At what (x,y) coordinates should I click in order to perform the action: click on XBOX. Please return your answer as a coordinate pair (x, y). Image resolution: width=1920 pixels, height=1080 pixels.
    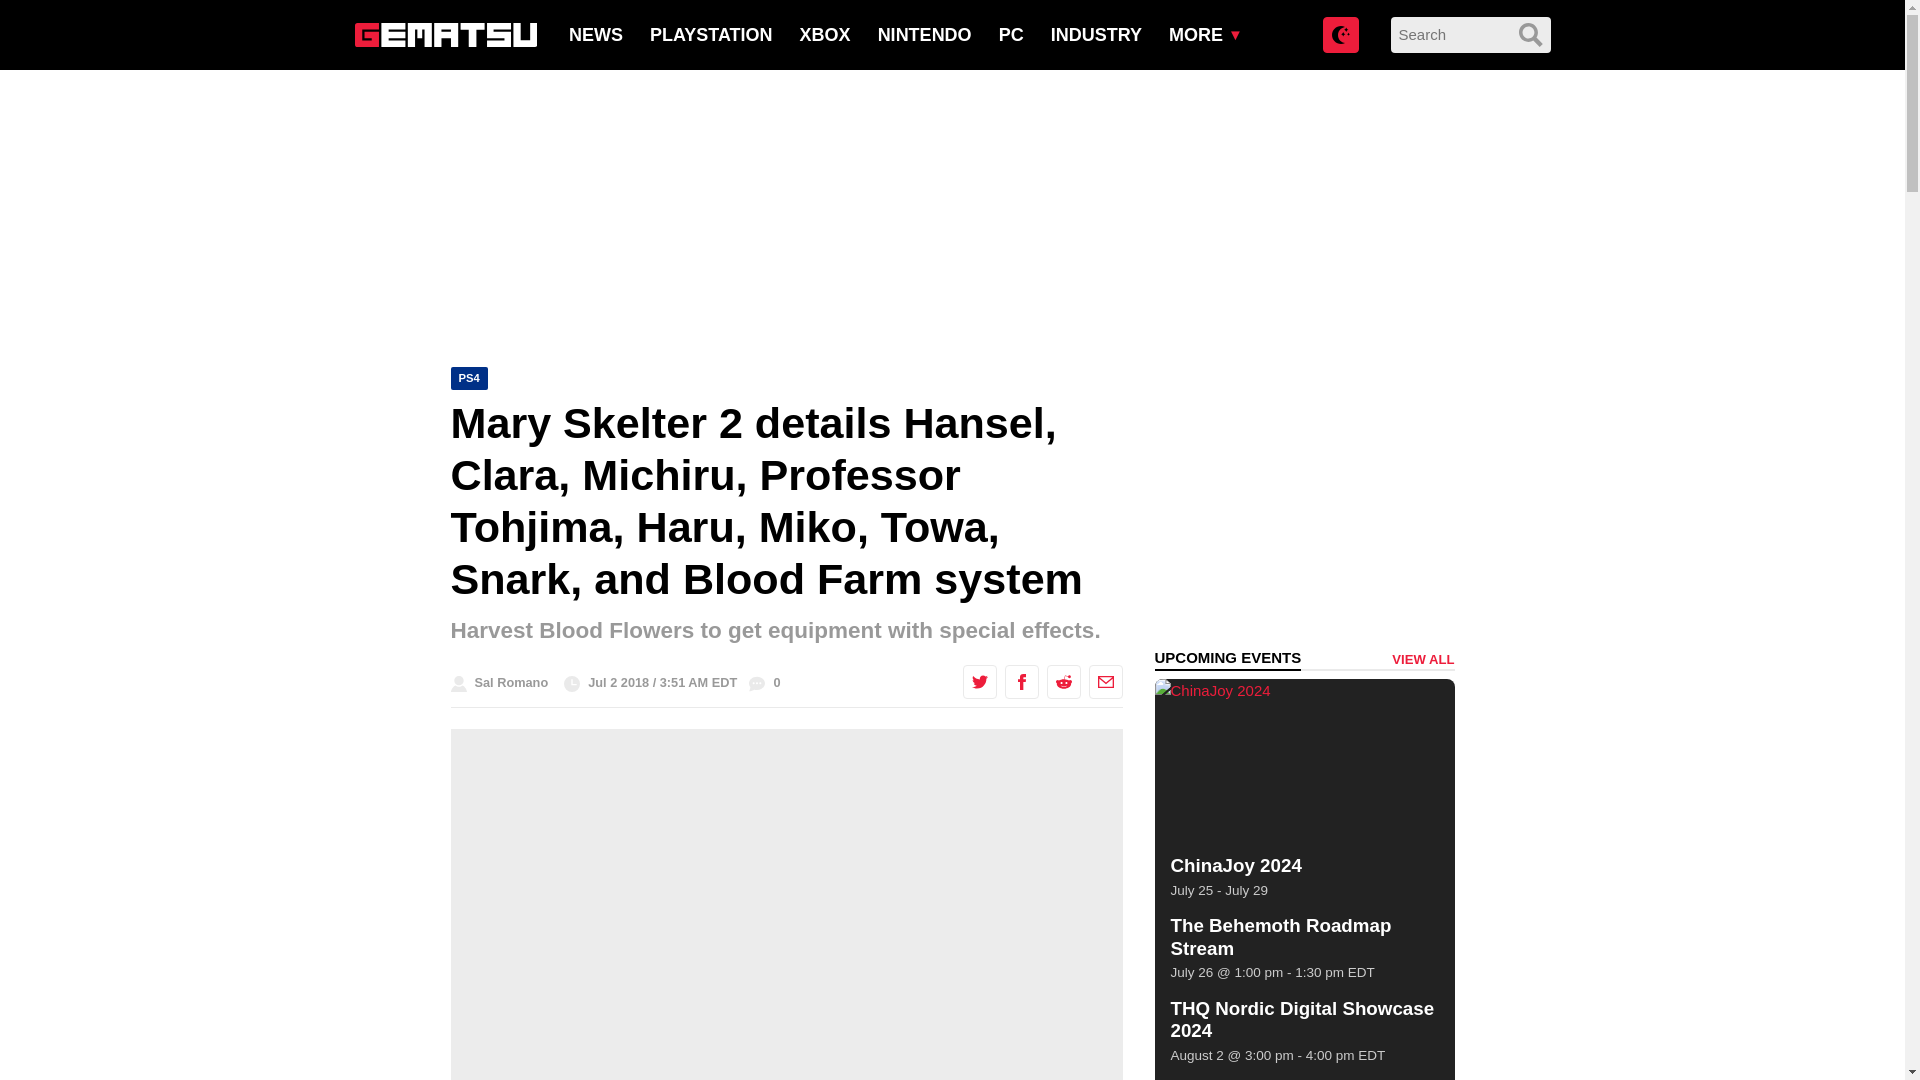
    Looking at the image, I should click on (825, 34).